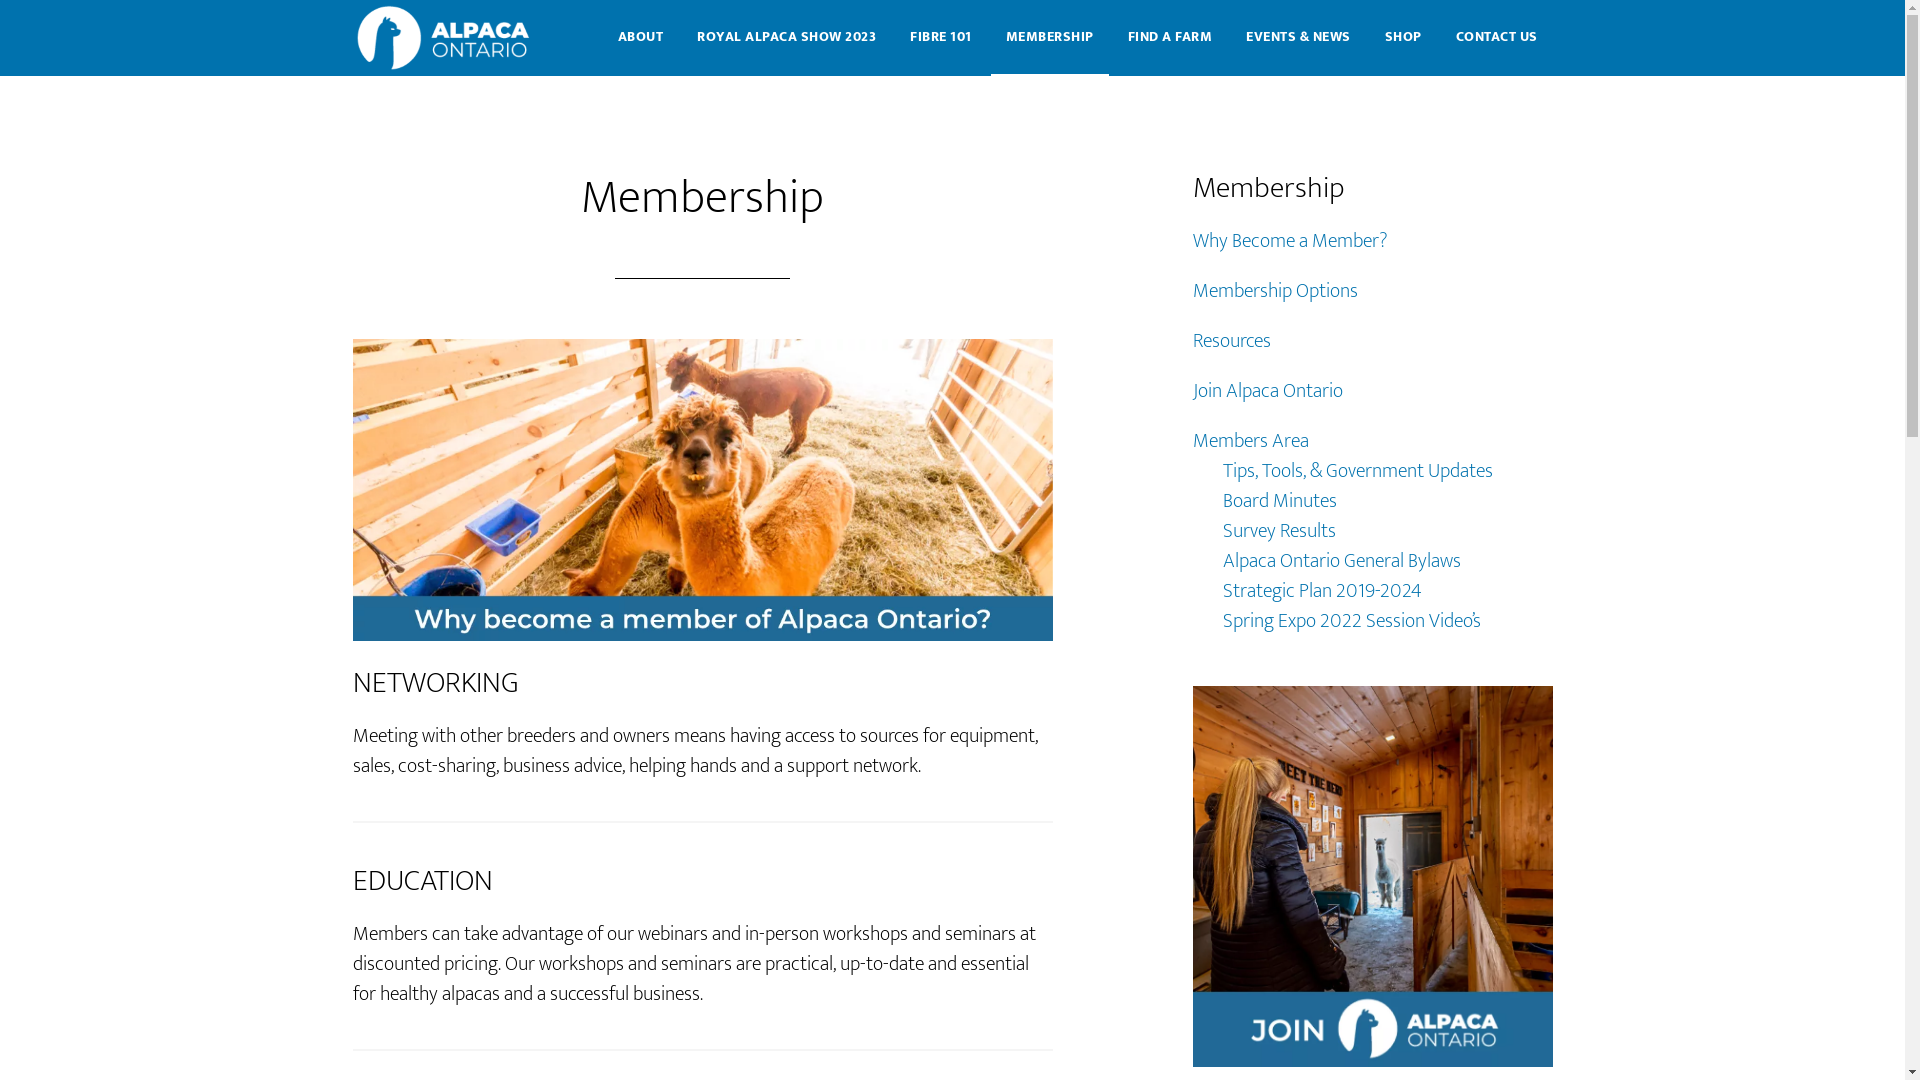 The image size is (1920, 1080). Describe the element at coordinates (1290, 241) in the screenshot. I see `Why Become a Member?` at that location.